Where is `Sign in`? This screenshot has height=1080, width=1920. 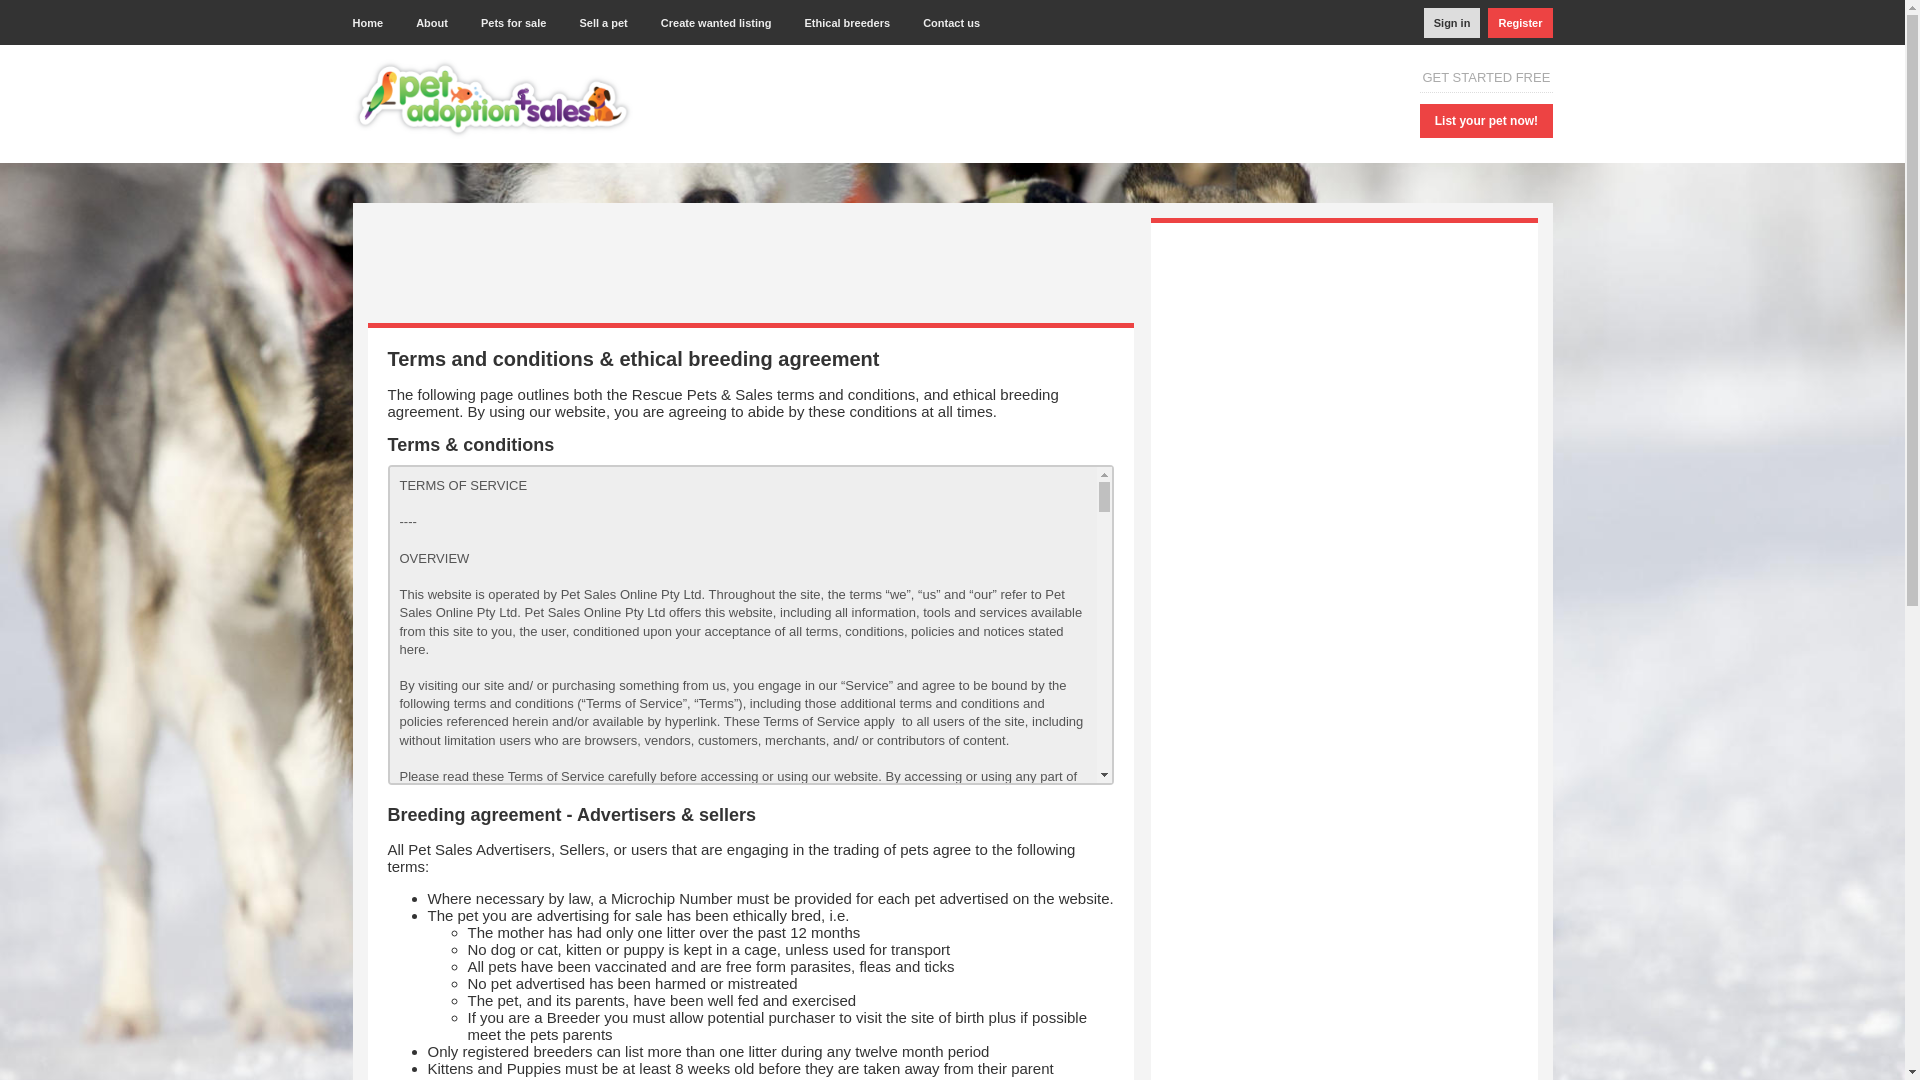
Sign in is located at coordinates (1452, 22).